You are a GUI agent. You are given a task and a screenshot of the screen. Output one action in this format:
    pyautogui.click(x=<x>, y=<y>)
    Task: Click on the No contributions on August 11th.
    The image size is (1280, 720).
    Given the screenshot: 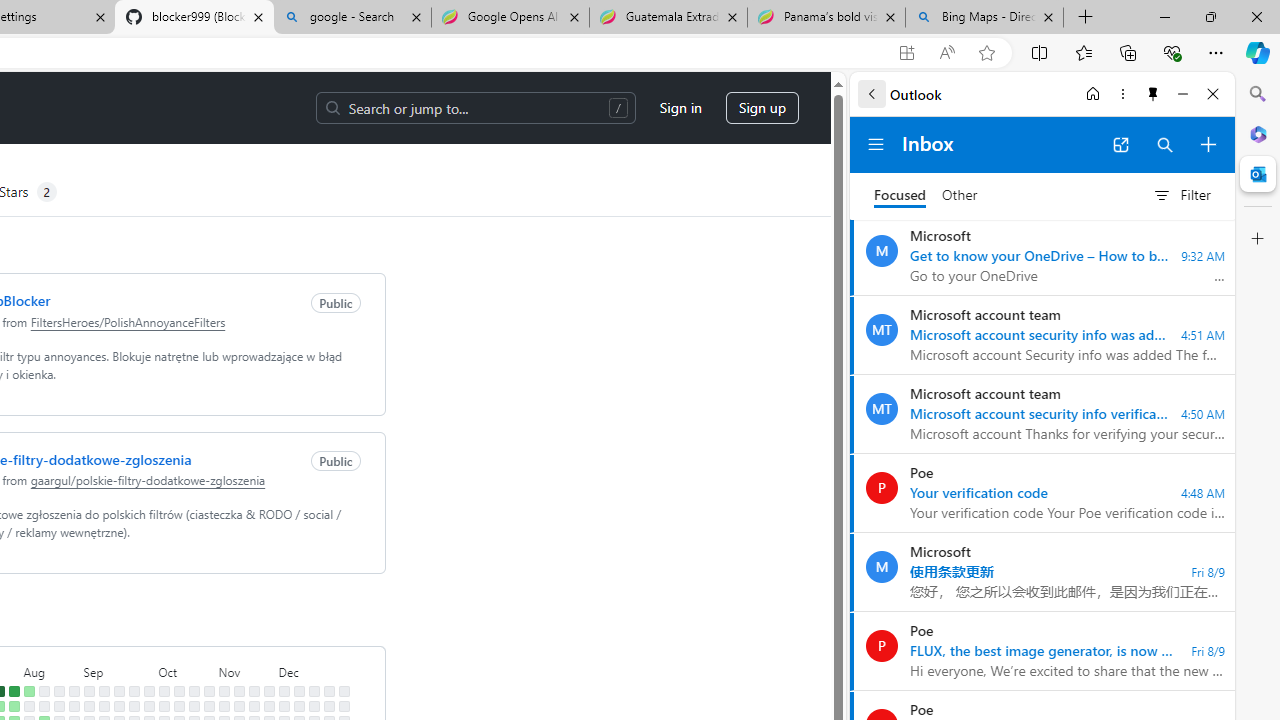 What is the action you would take?
    pyautogui.click(x=44, y=691)
    